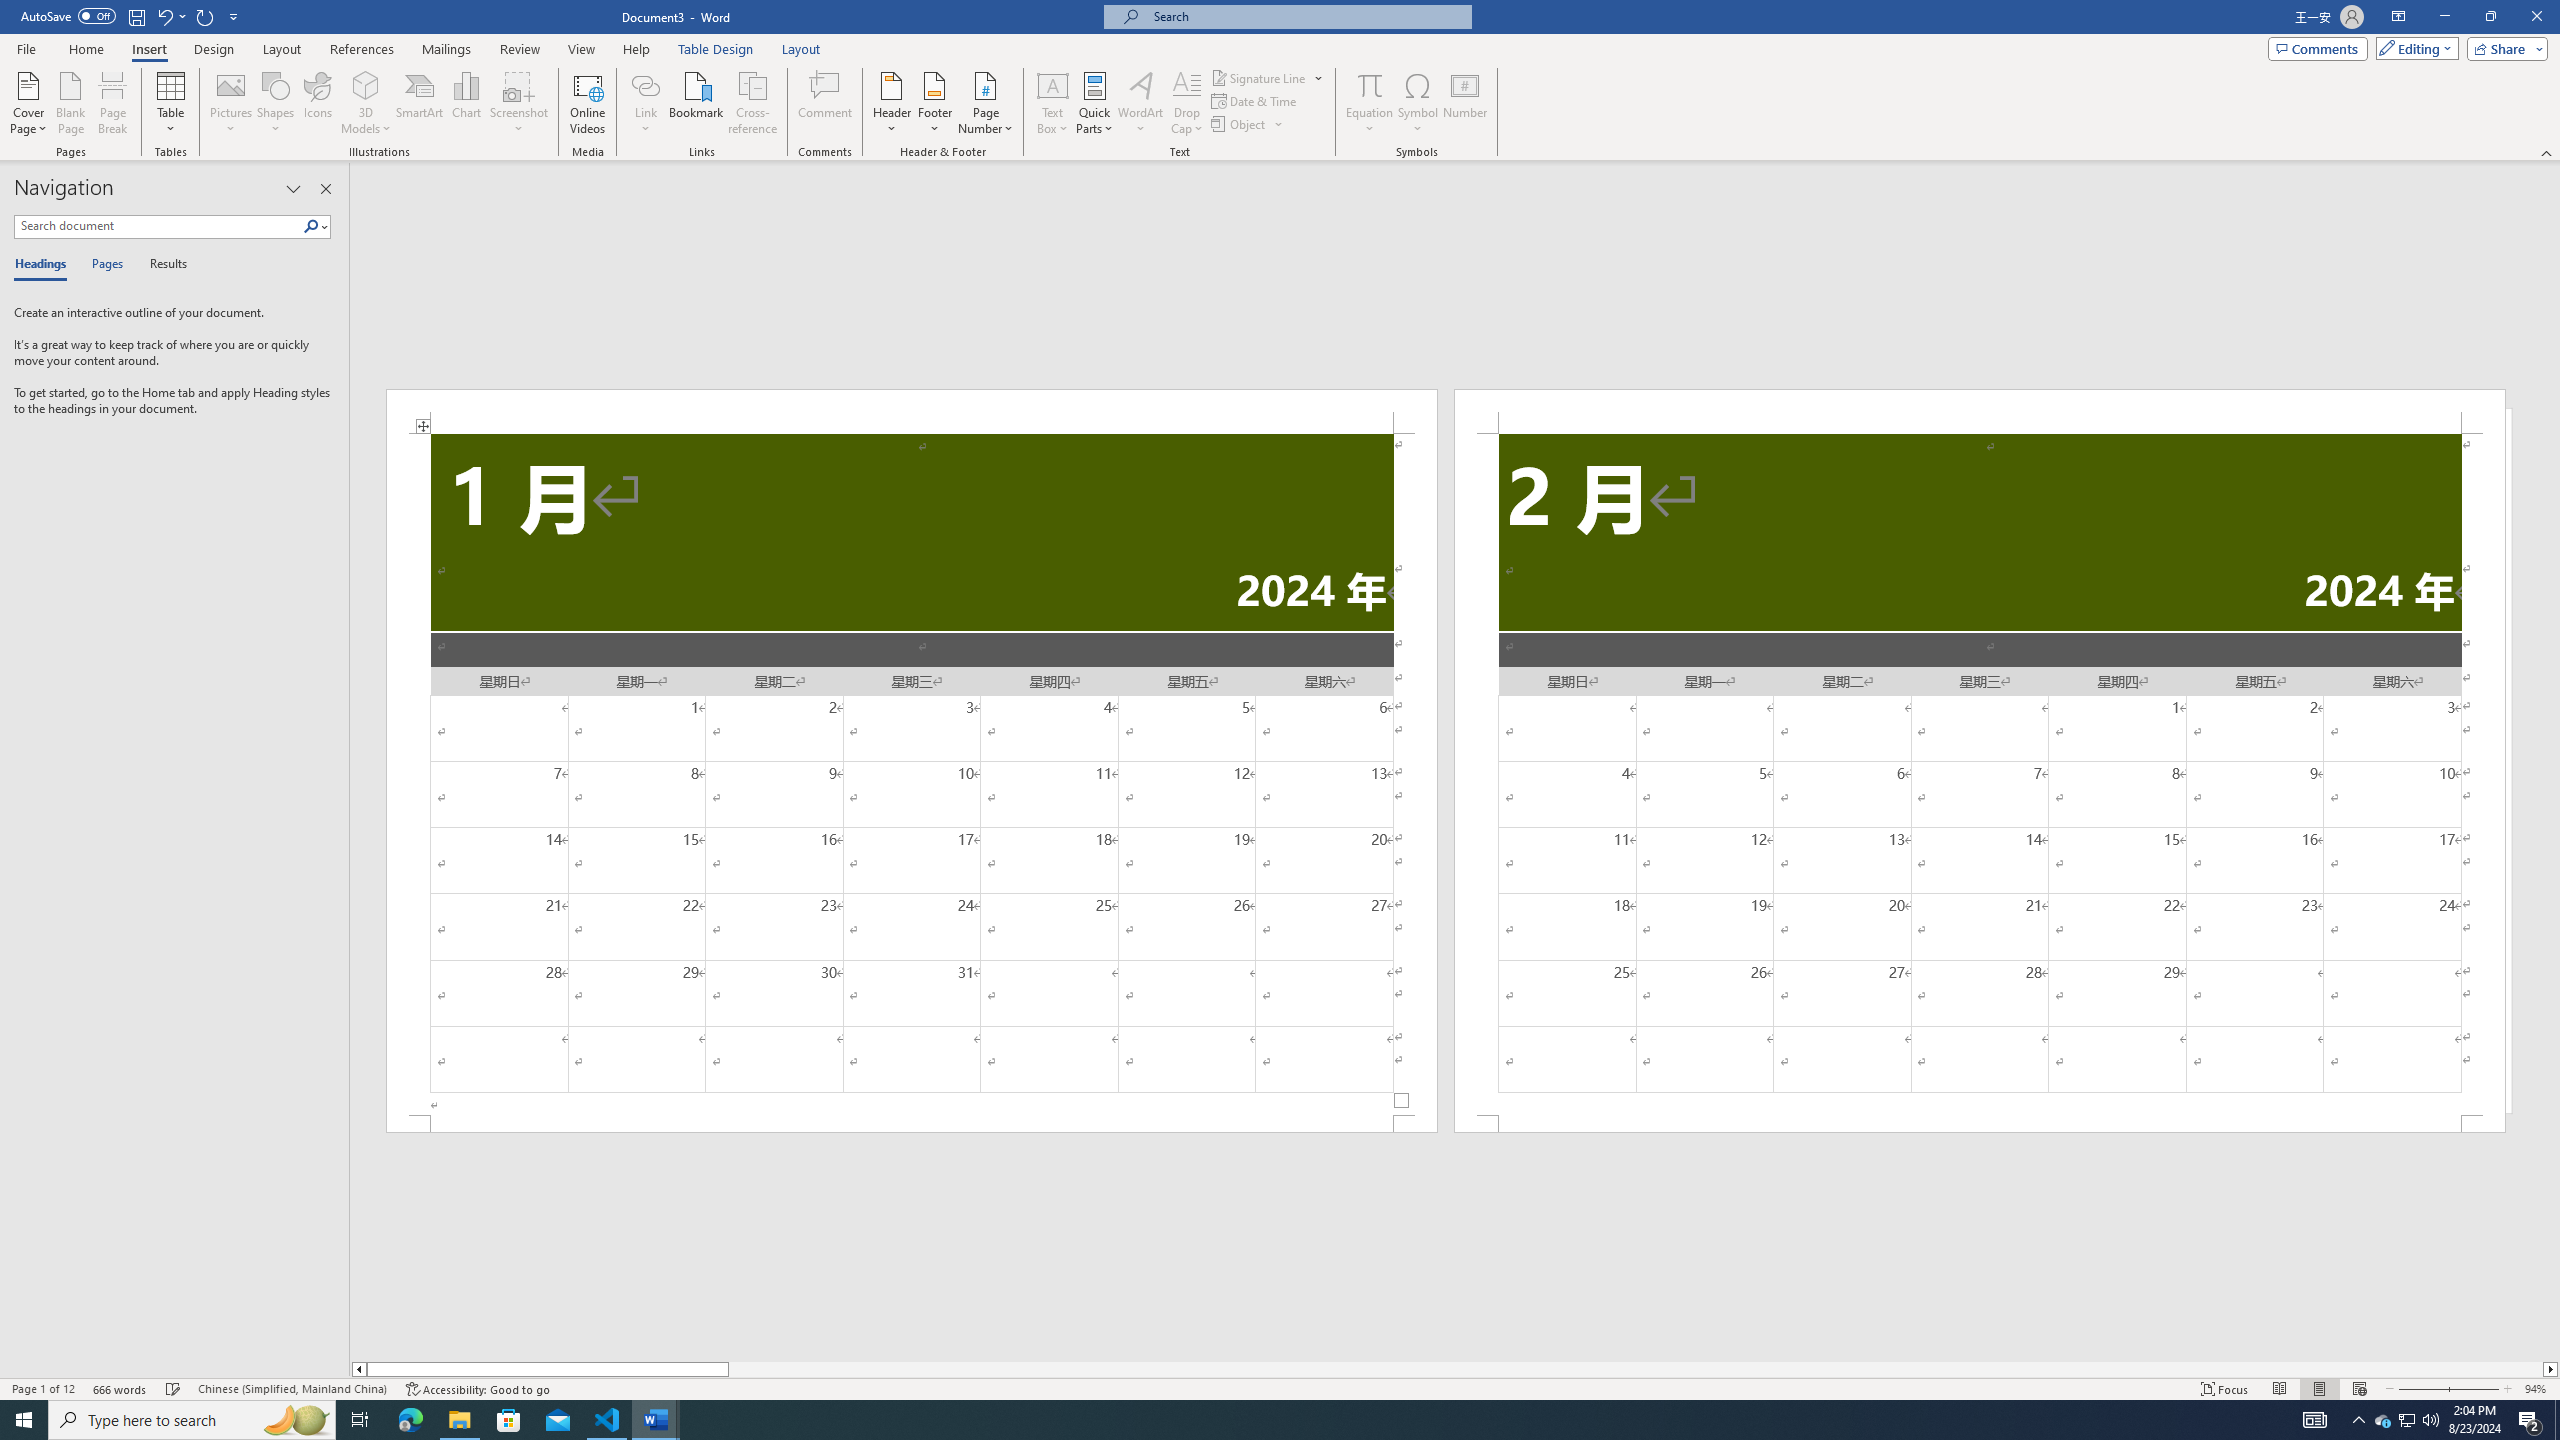 Image resolution: width=2560 pixels, height=1440 pixels. What do you see at coordinates (148, 49) in the screenshot?
I see `Insert` at bounding box center [148, 49].